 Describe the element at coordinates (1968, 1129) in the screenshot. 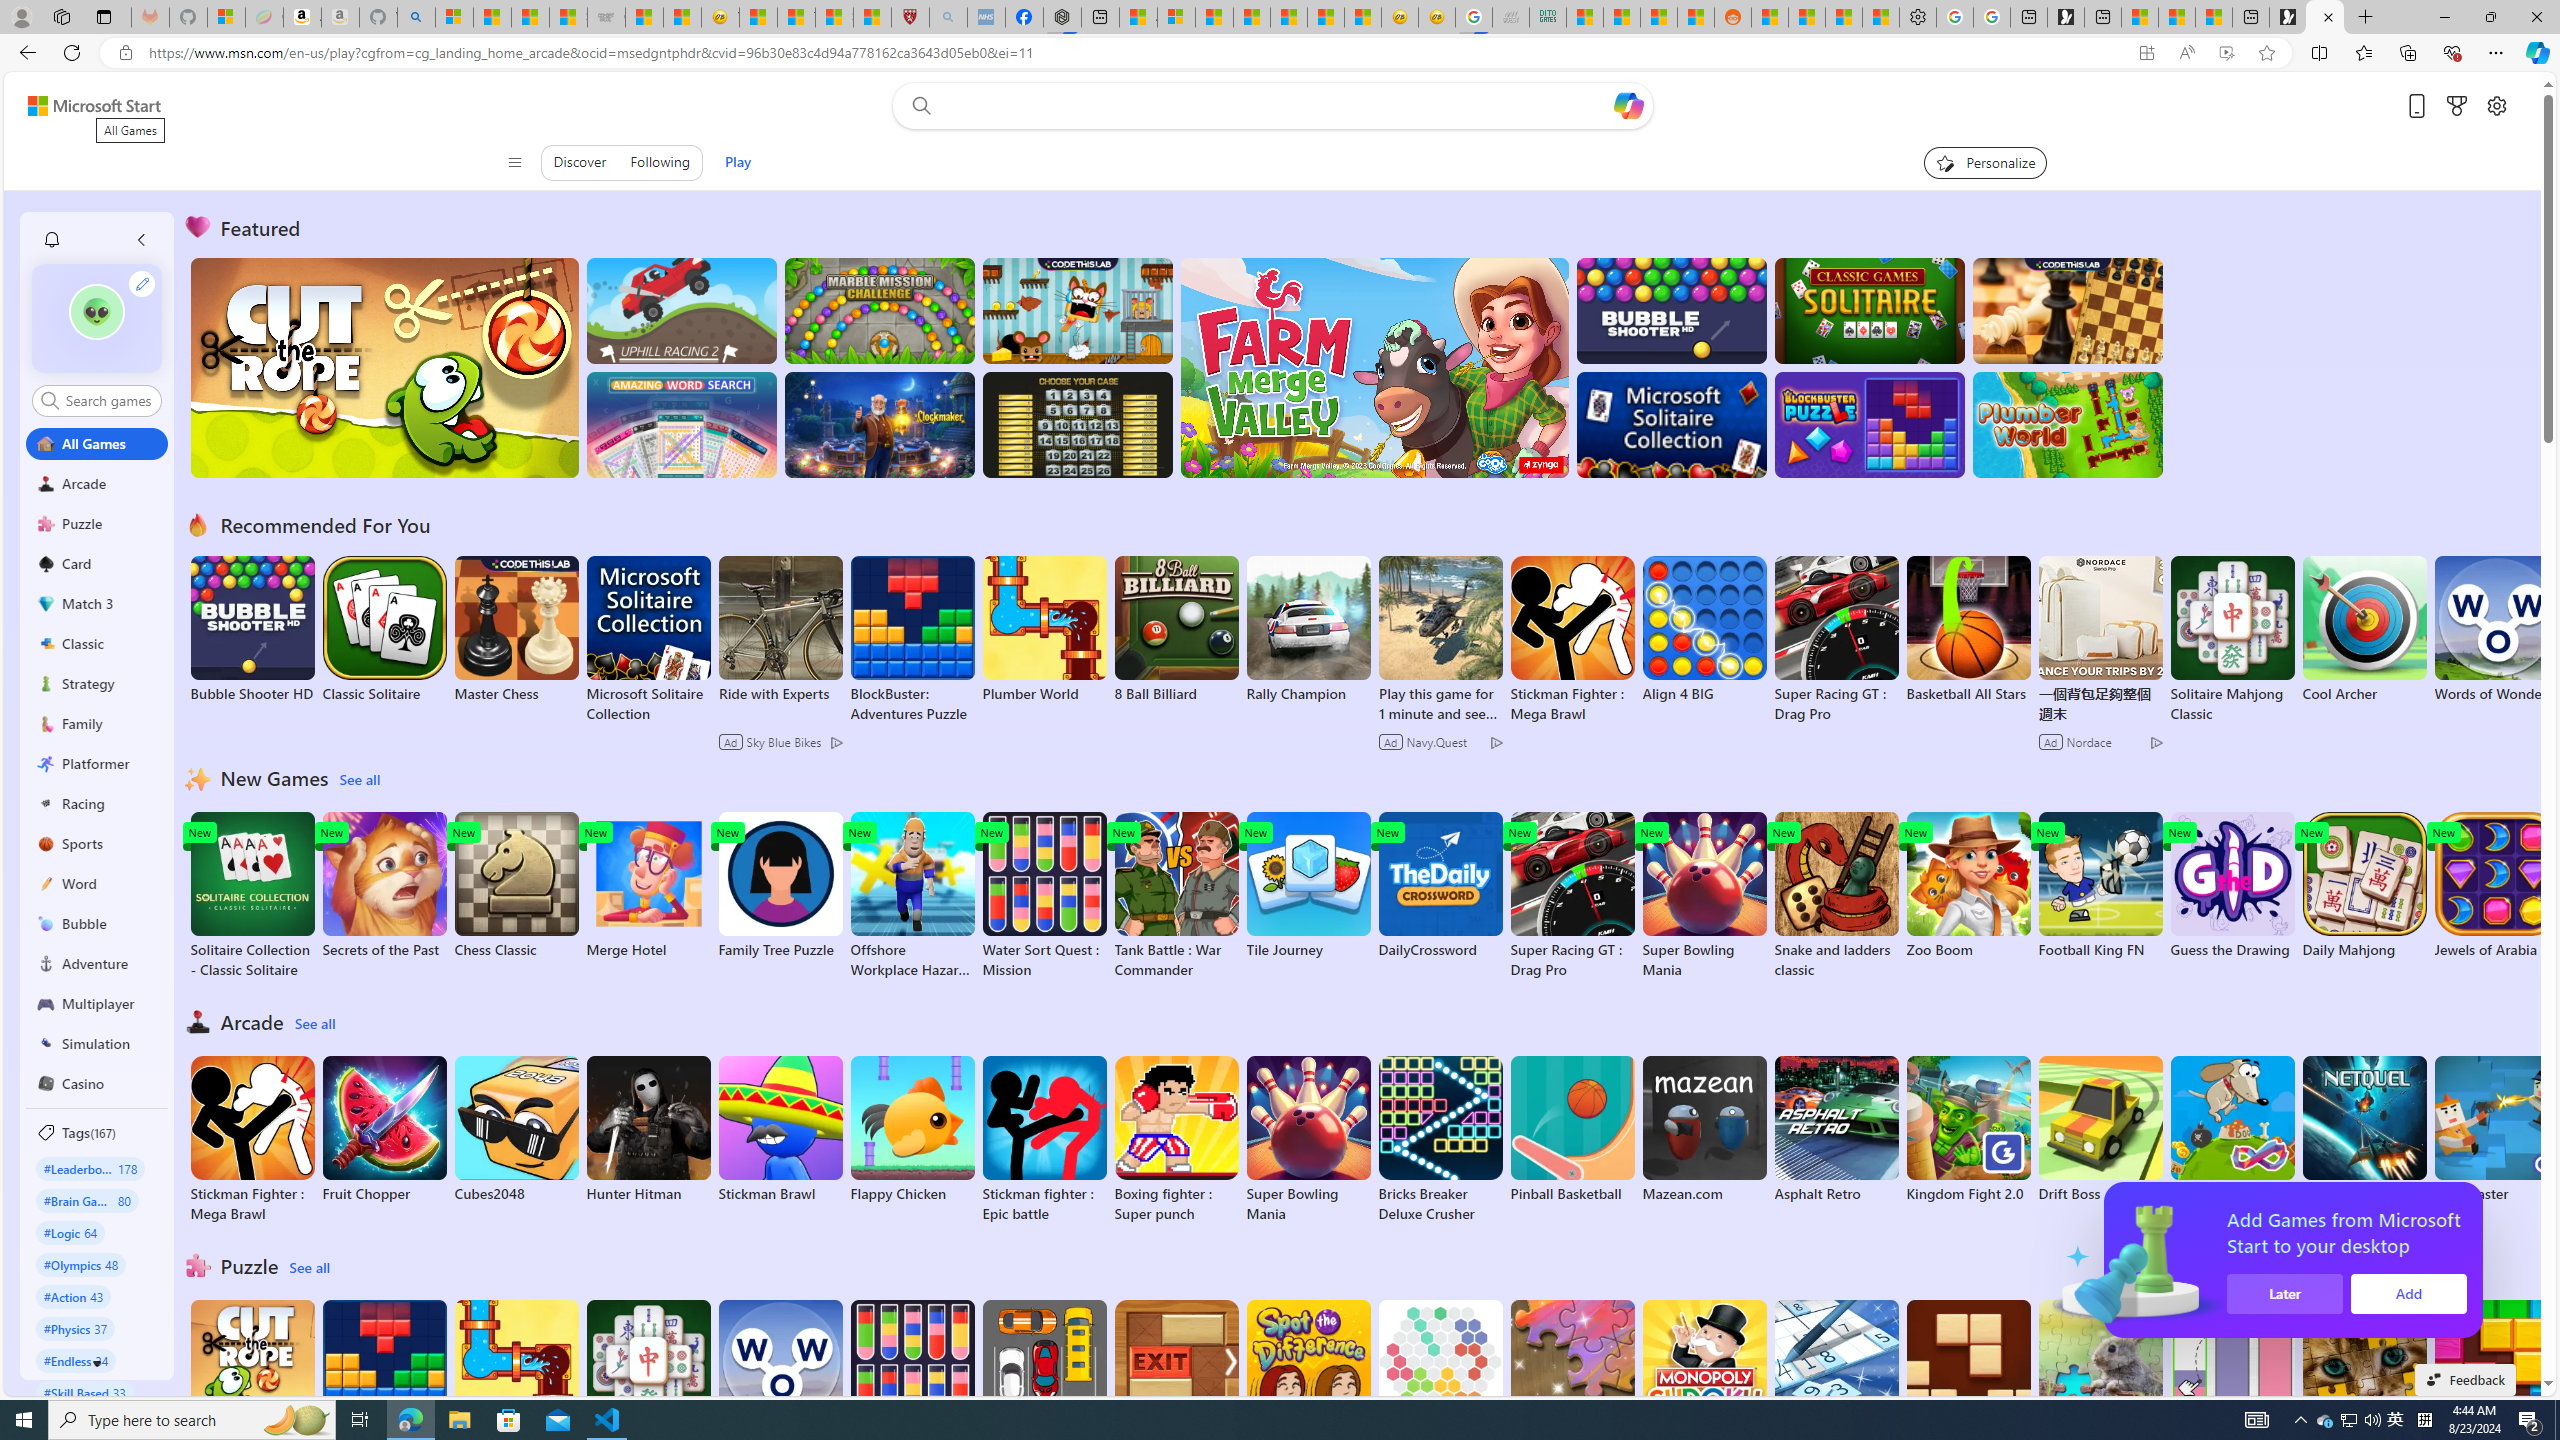

I see `Kingdom Fight 2.0` at that location.